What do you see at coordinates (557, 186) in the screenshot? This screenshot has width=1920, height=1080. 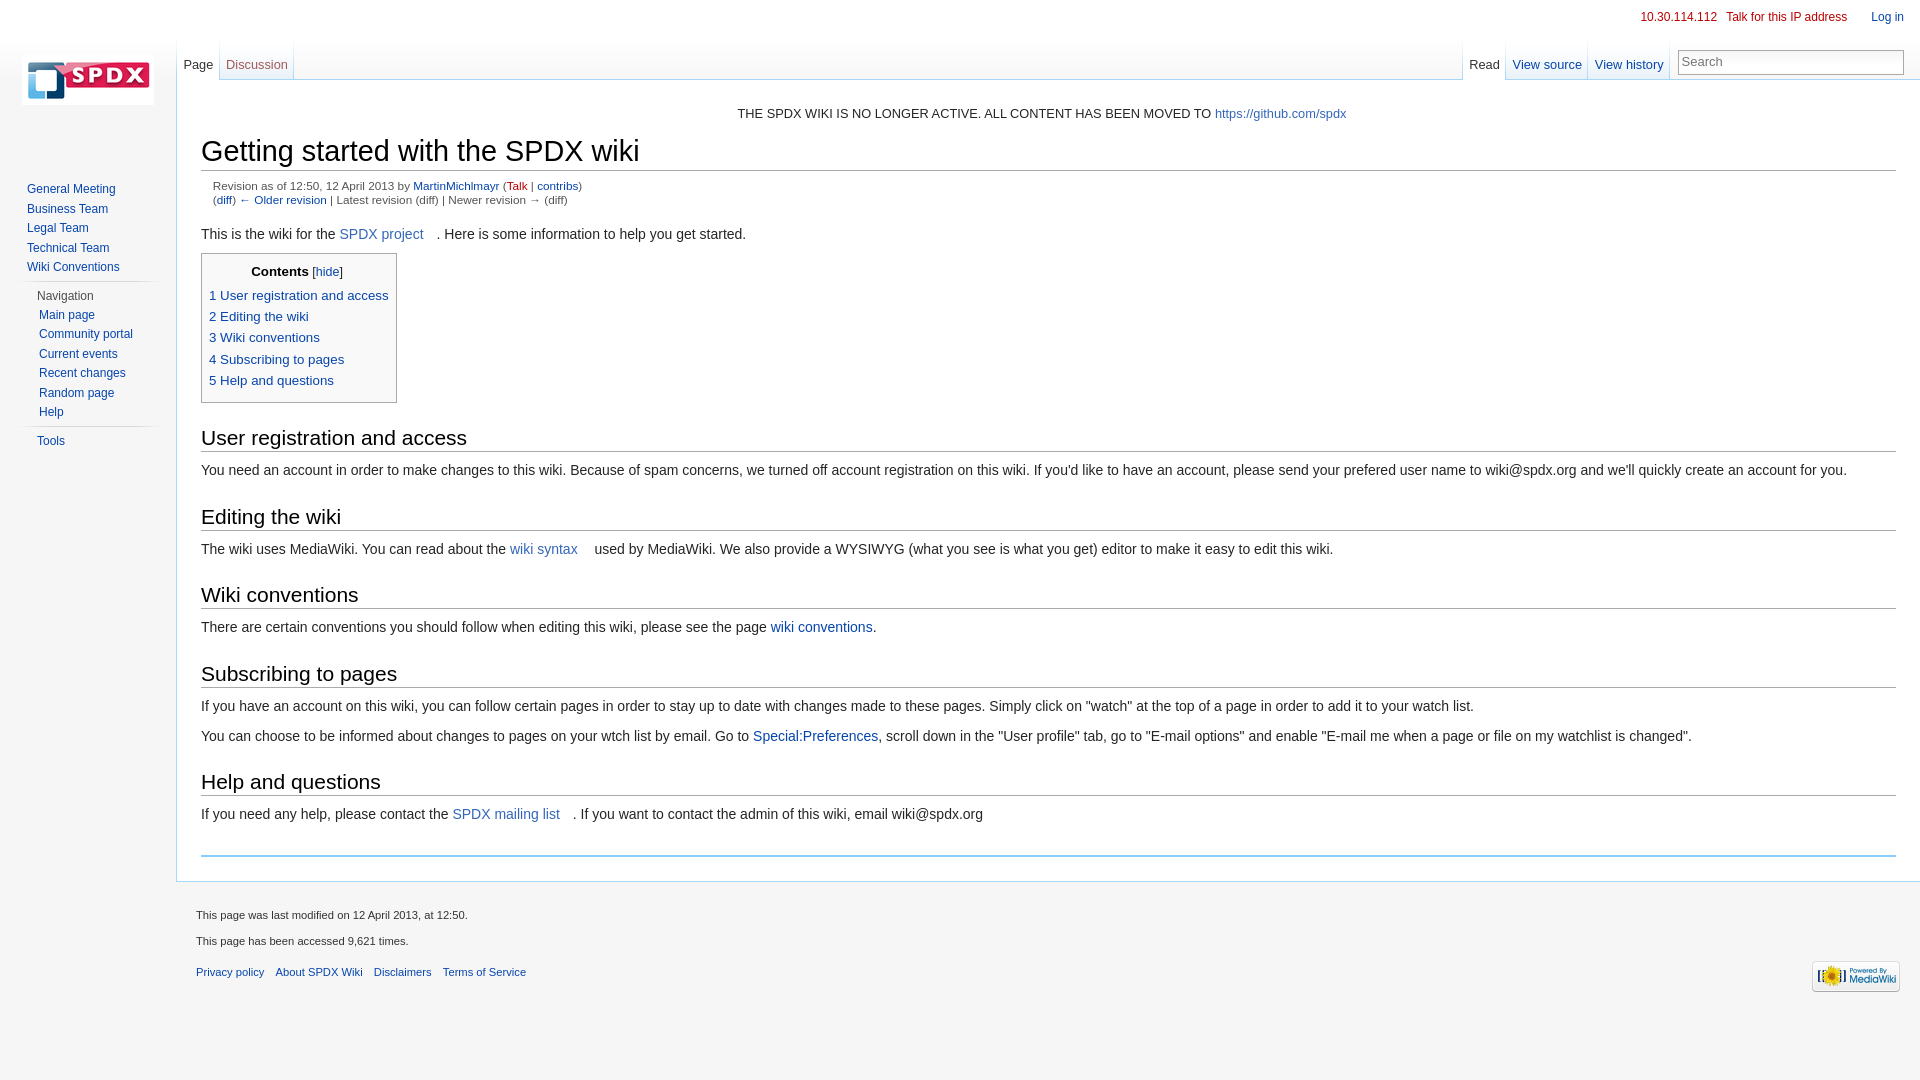 I see `contribs` at bounding box center [557, 186].